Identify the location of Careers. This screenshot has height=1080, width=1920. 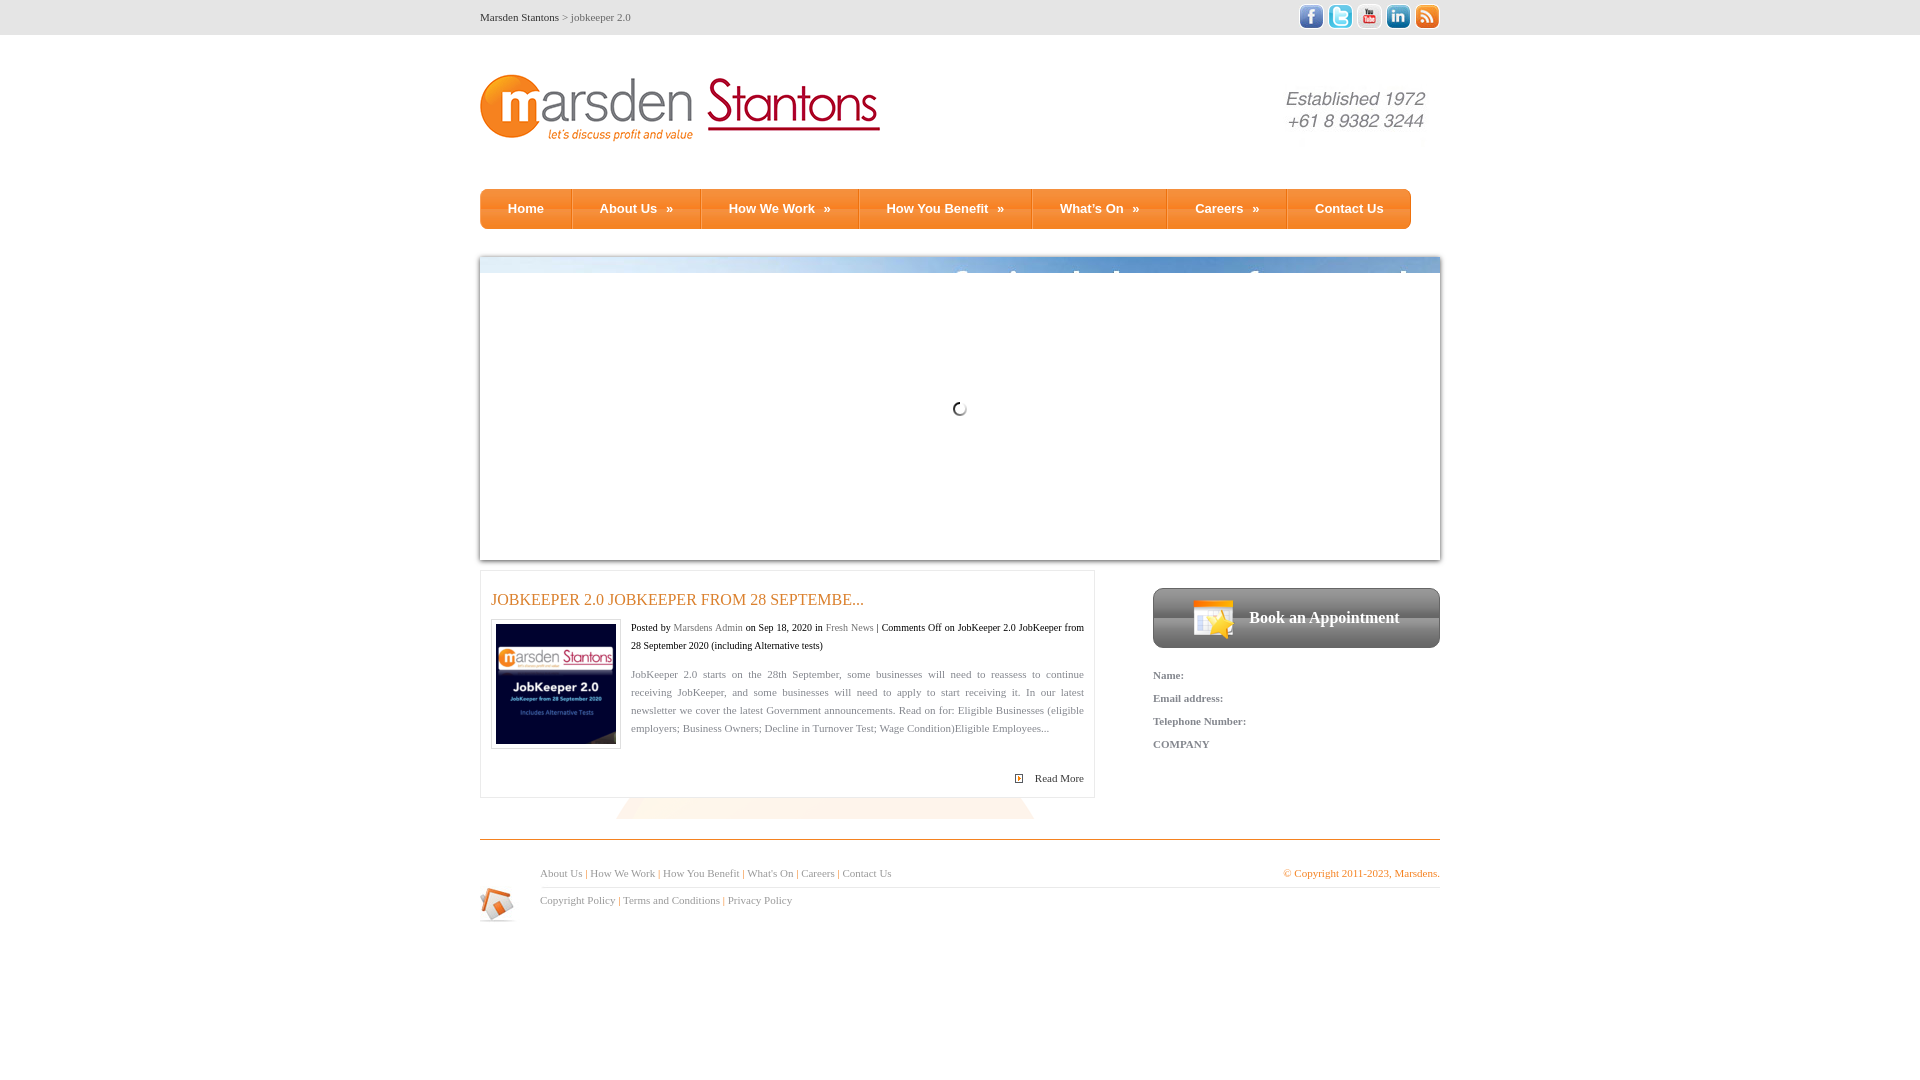
(818, 873).